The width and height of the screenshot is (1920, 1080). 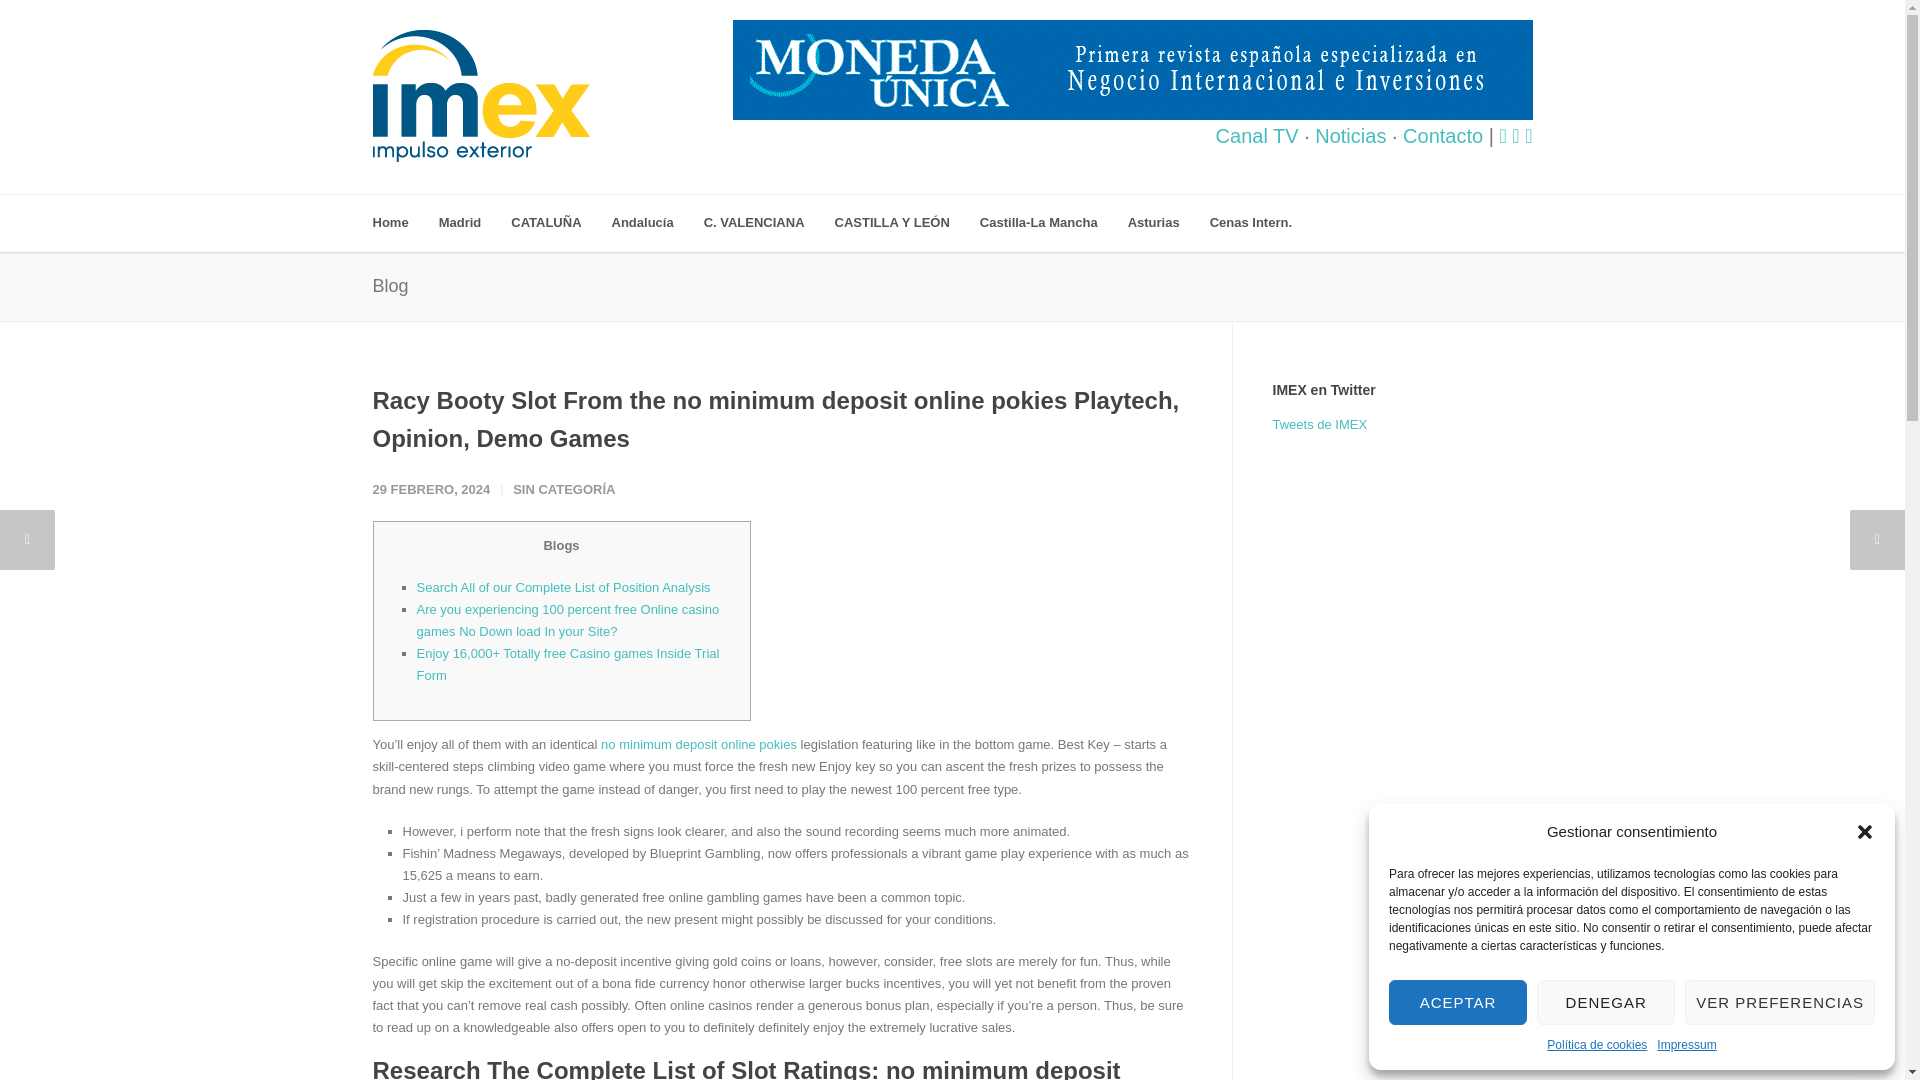 I want to click on VER PREFERENCIAS, so click(x=1780, y=1002).